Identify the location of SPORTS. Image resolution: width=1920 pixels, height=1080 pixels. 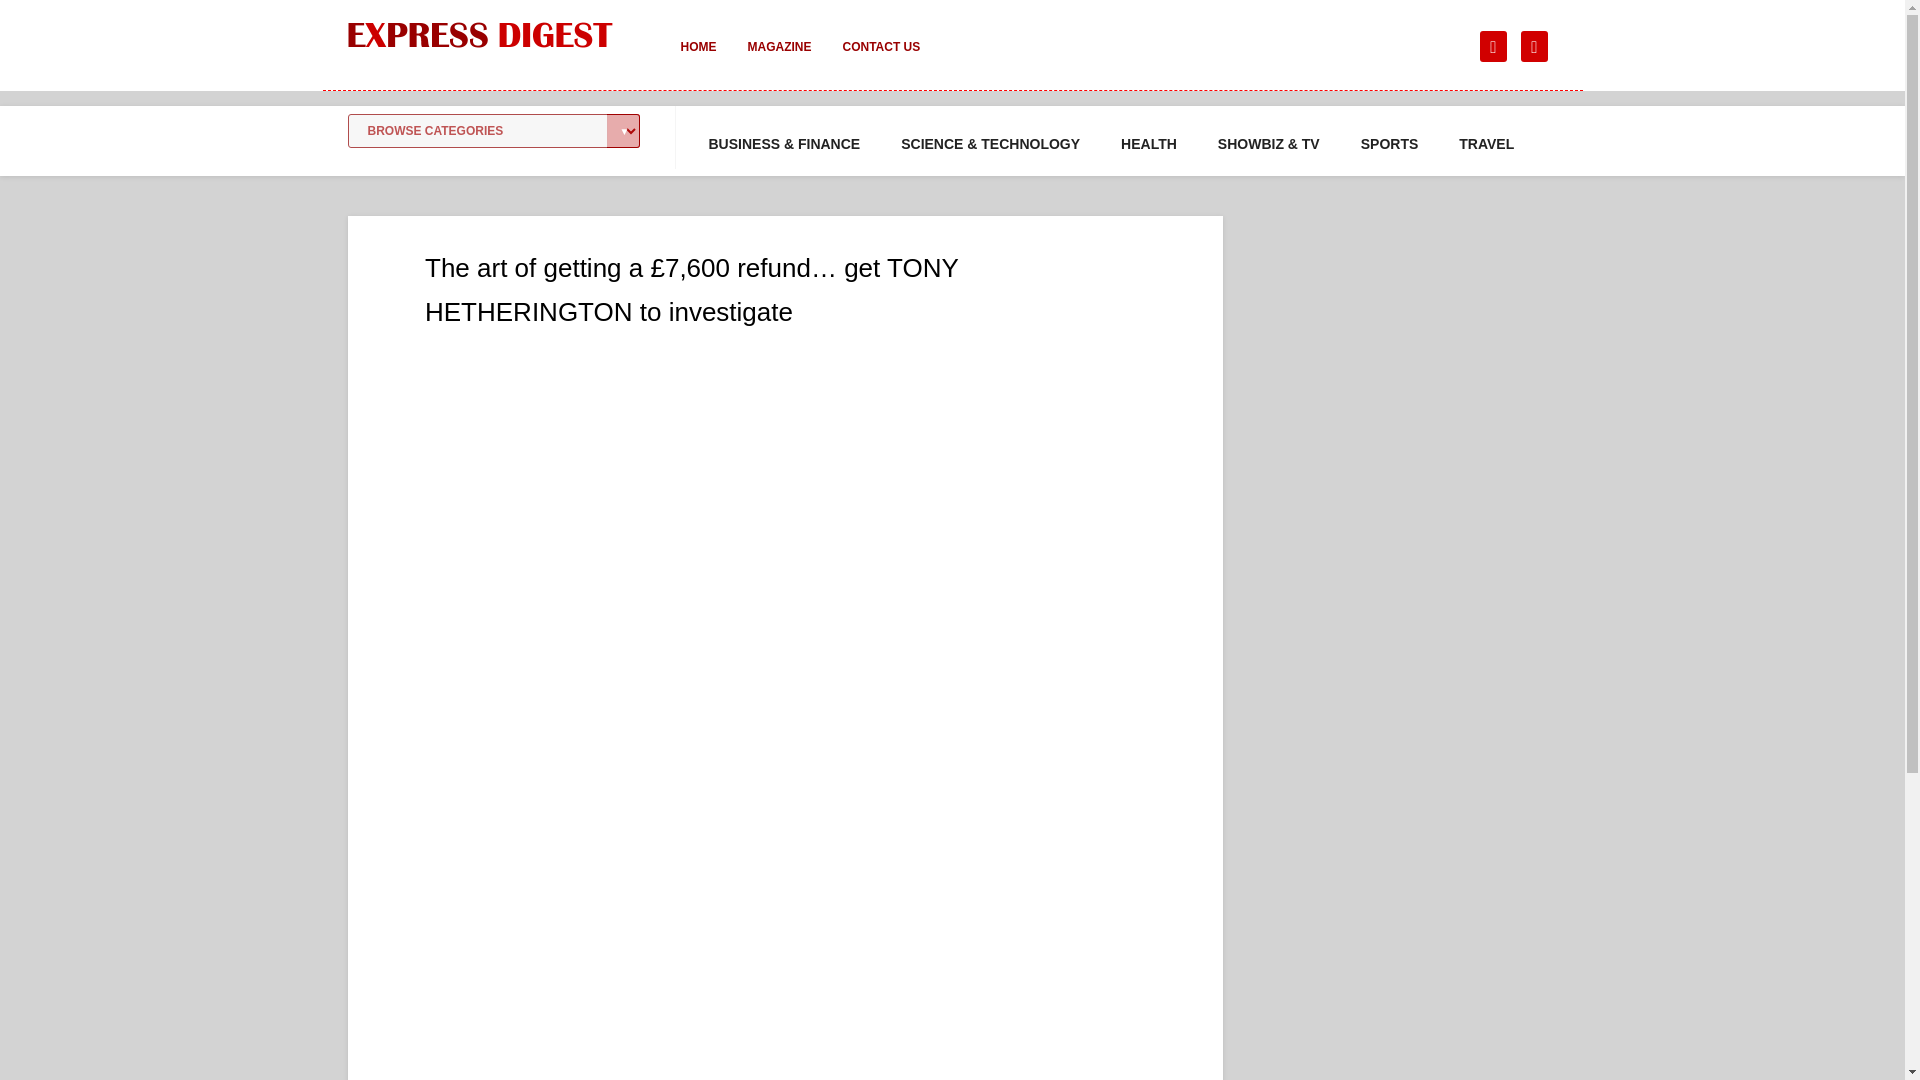
(1390, 144).